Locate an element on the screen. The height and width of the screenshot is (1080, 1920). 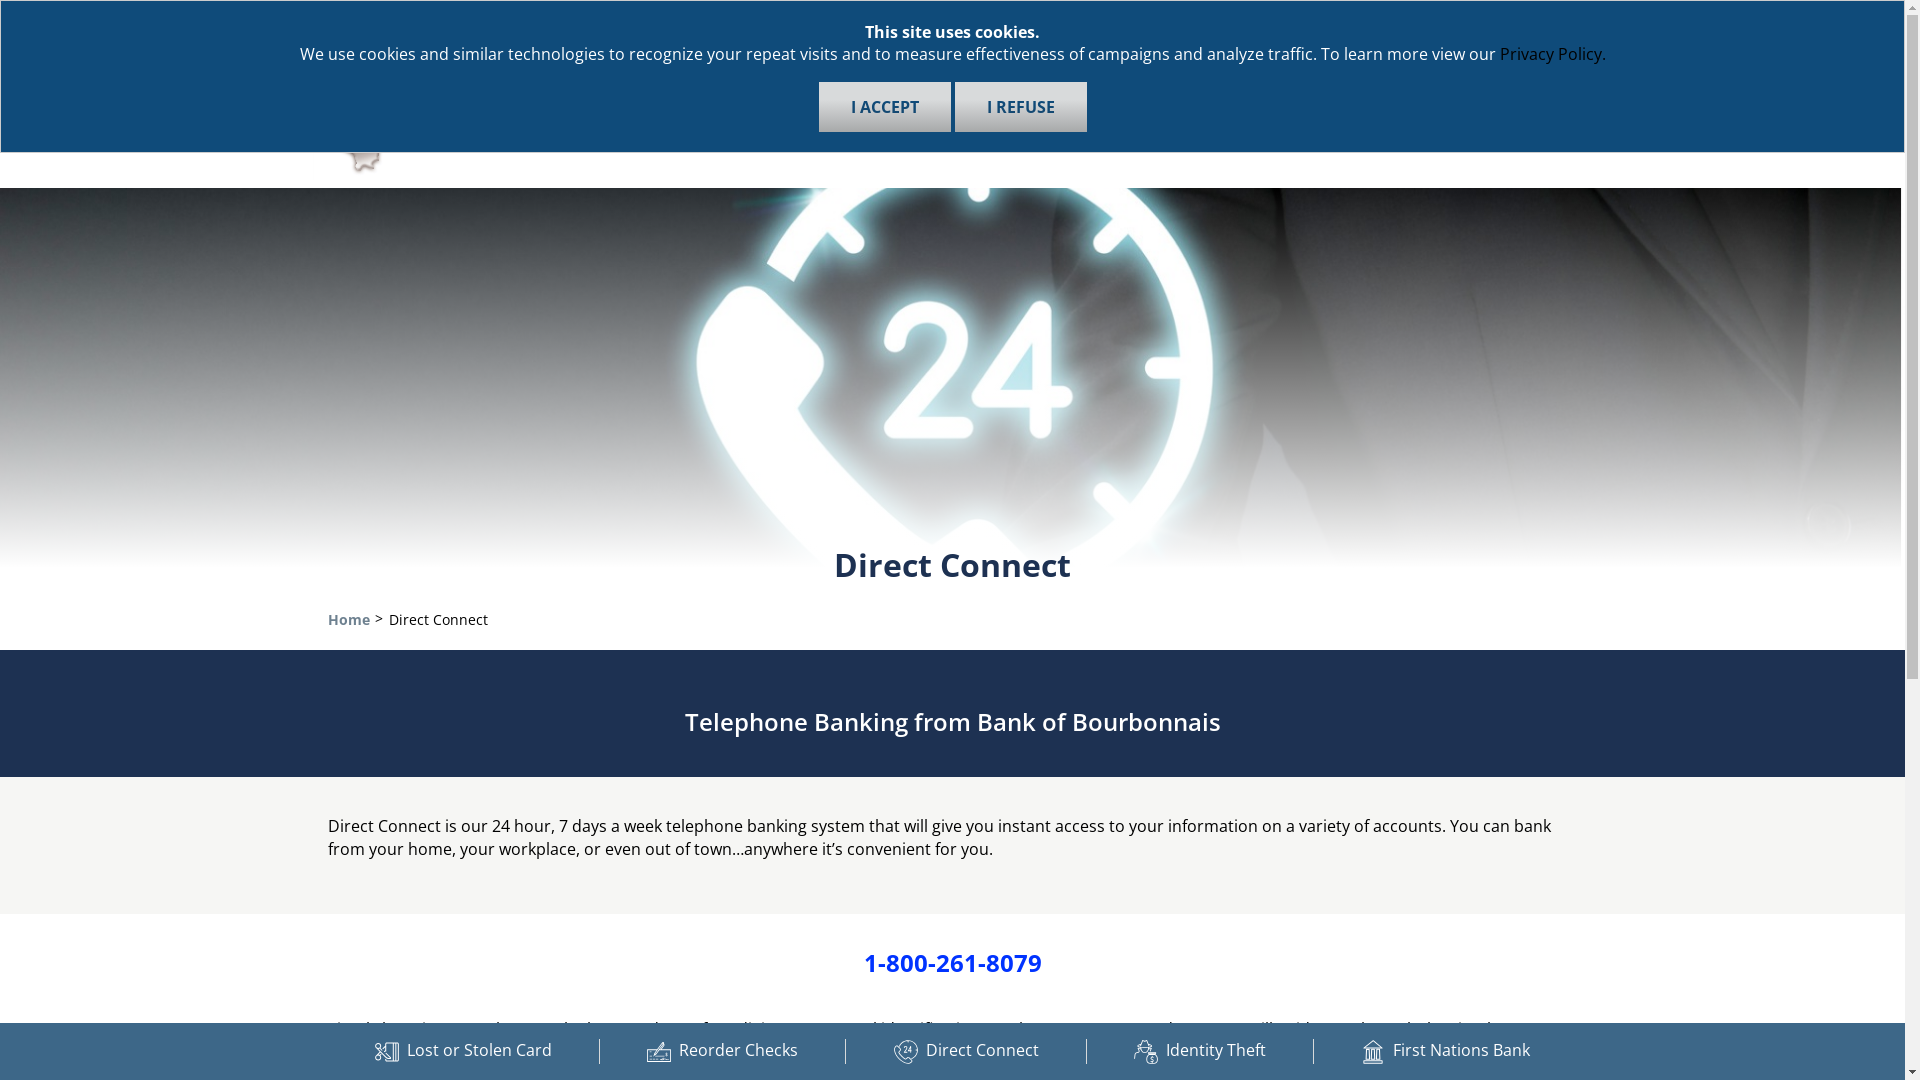
Investment is located at coordinates (950, 100).